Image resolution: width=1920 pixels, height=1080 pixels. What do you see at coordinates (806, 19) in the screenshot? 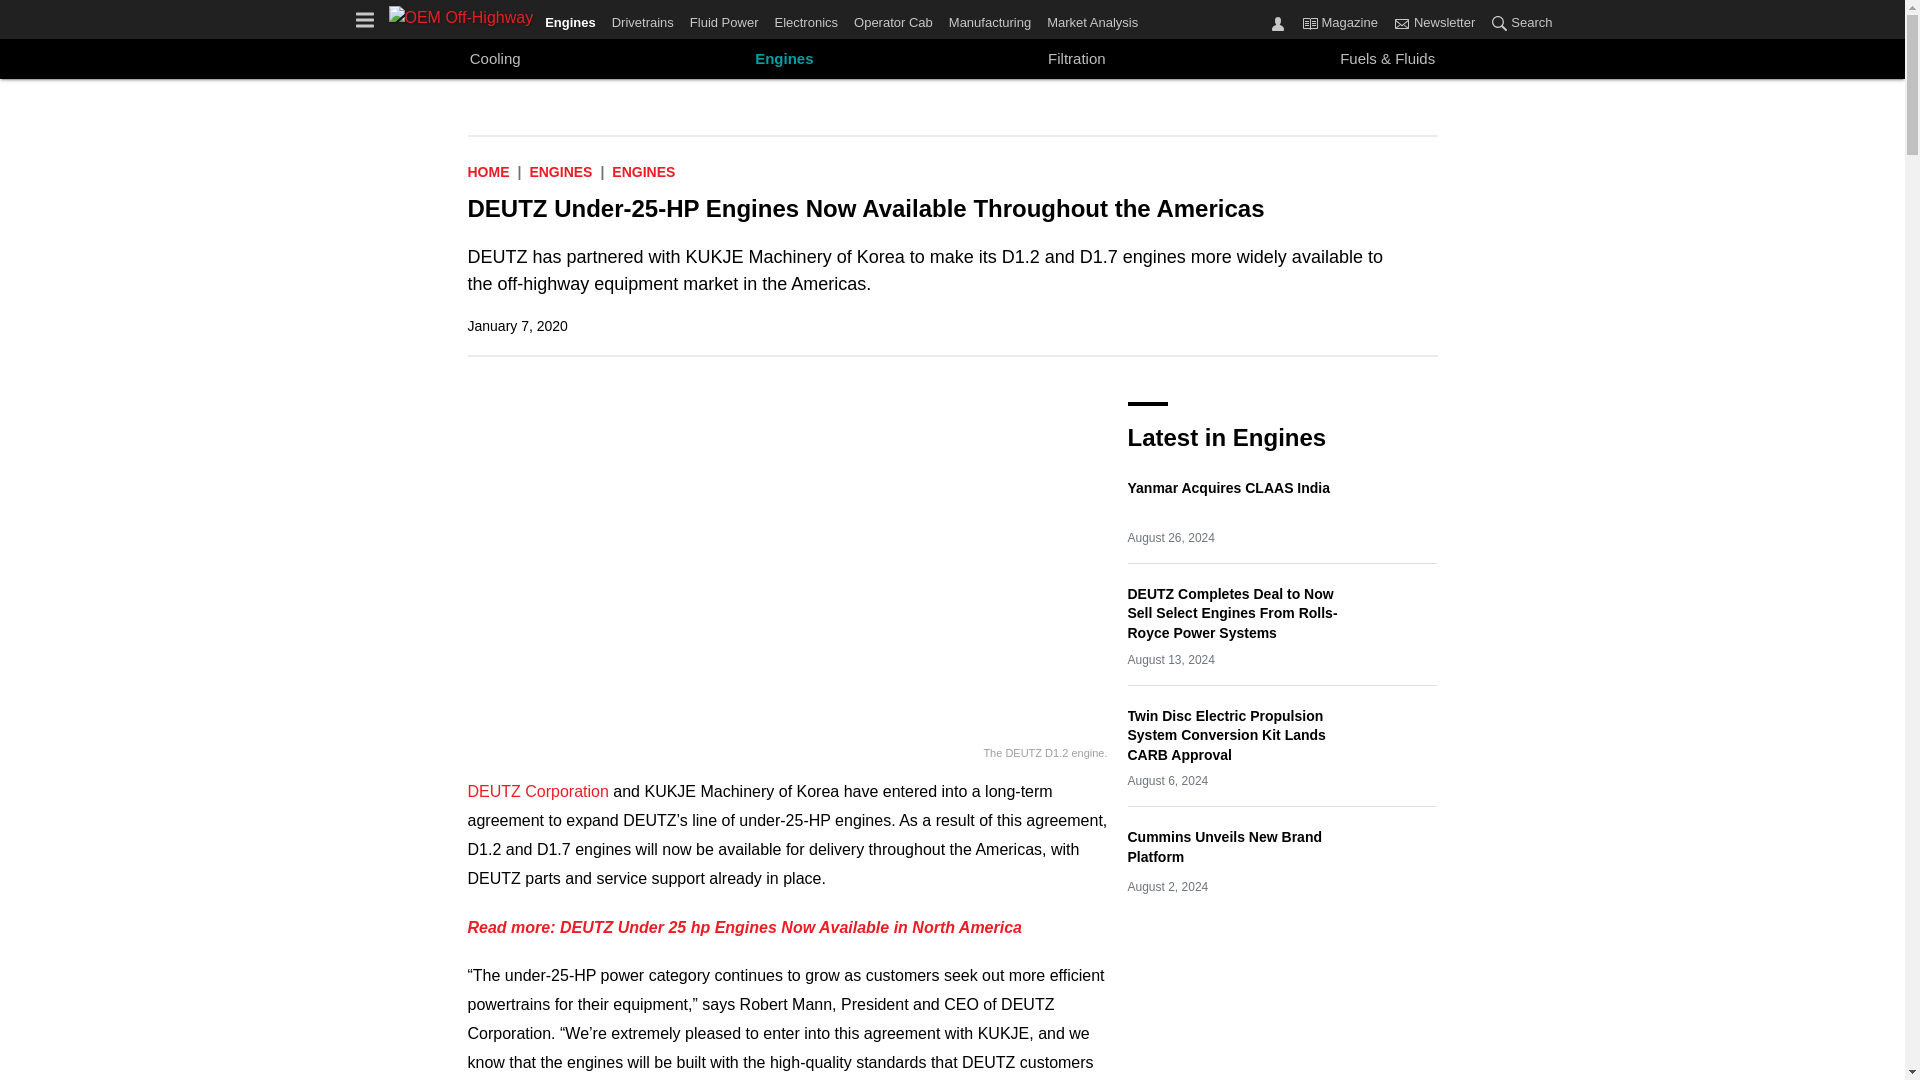
I see `Electronics` at bounding box center [806, 19].